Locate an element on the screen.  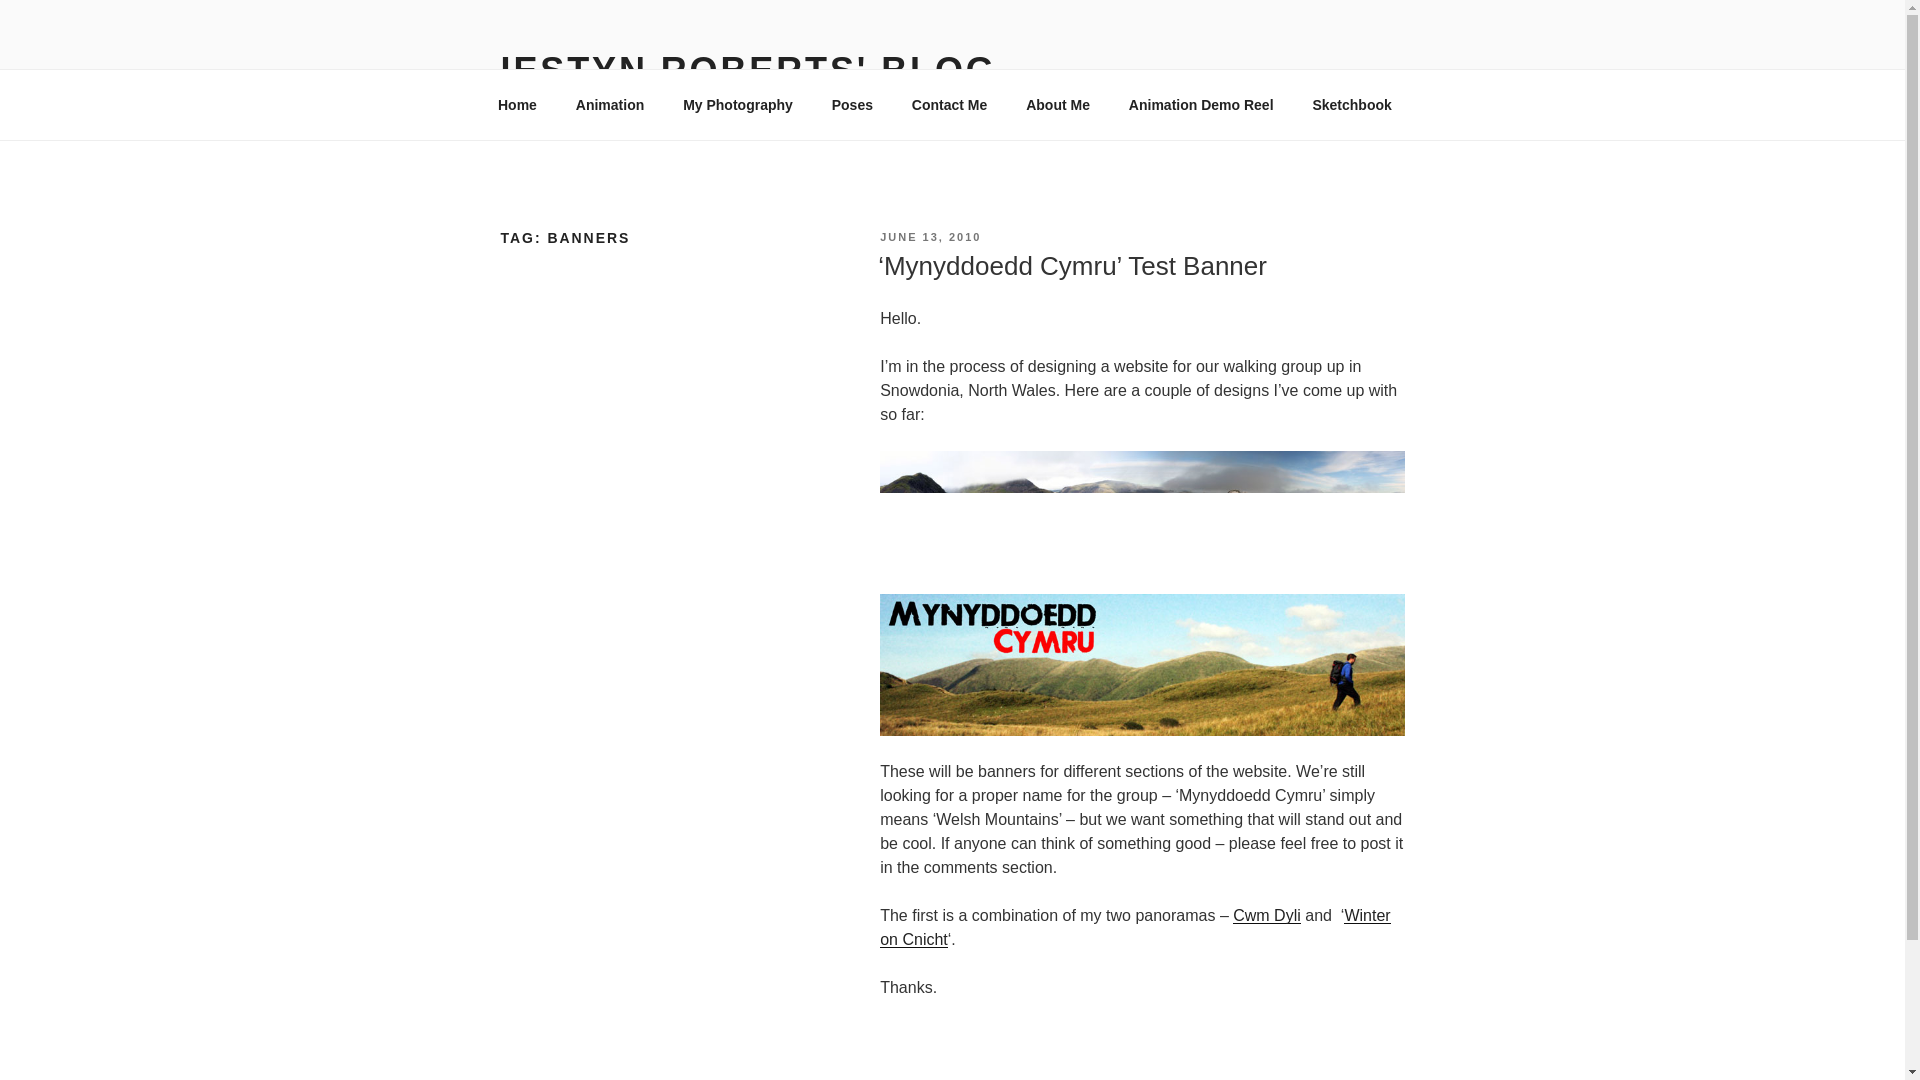
Sketchbook is located at coordinates (1352, 104).